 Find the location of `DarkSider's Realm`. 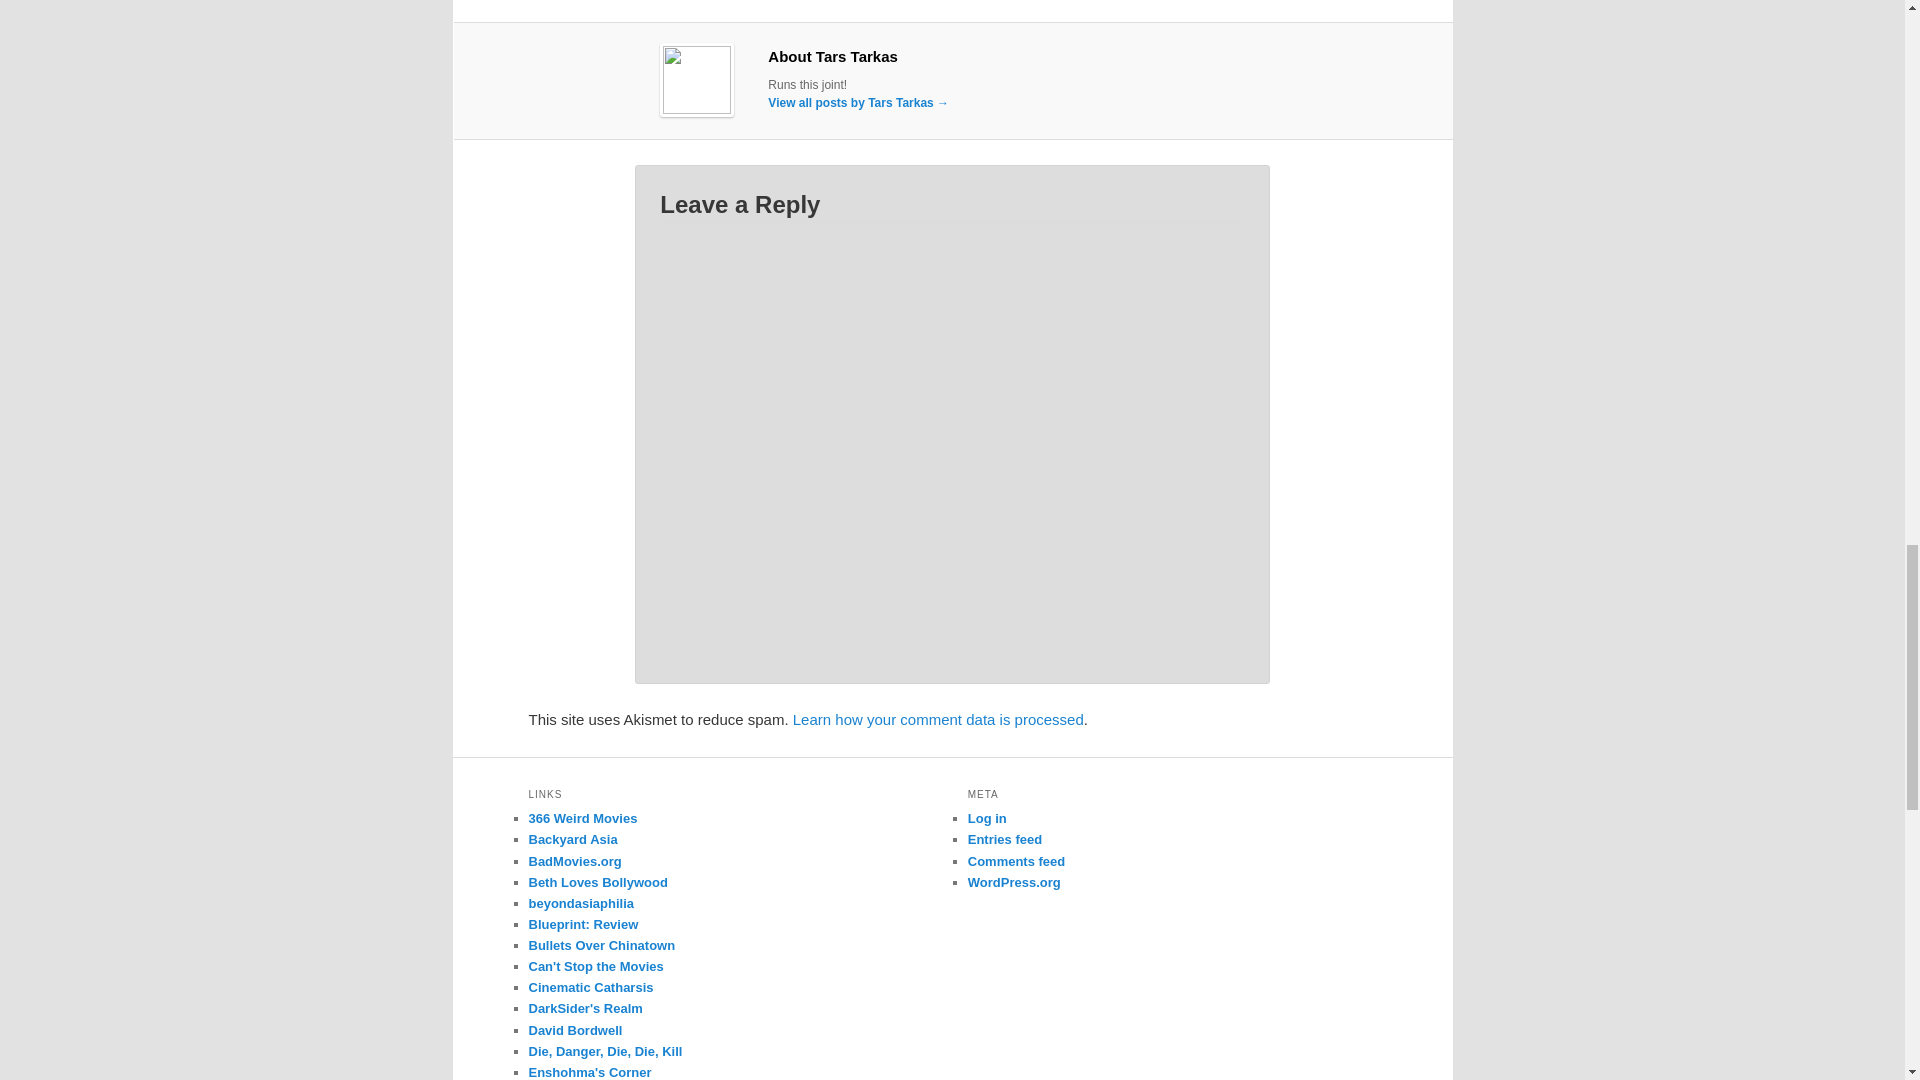

DarkSider's Realm is located at coordinates (584, 1008).